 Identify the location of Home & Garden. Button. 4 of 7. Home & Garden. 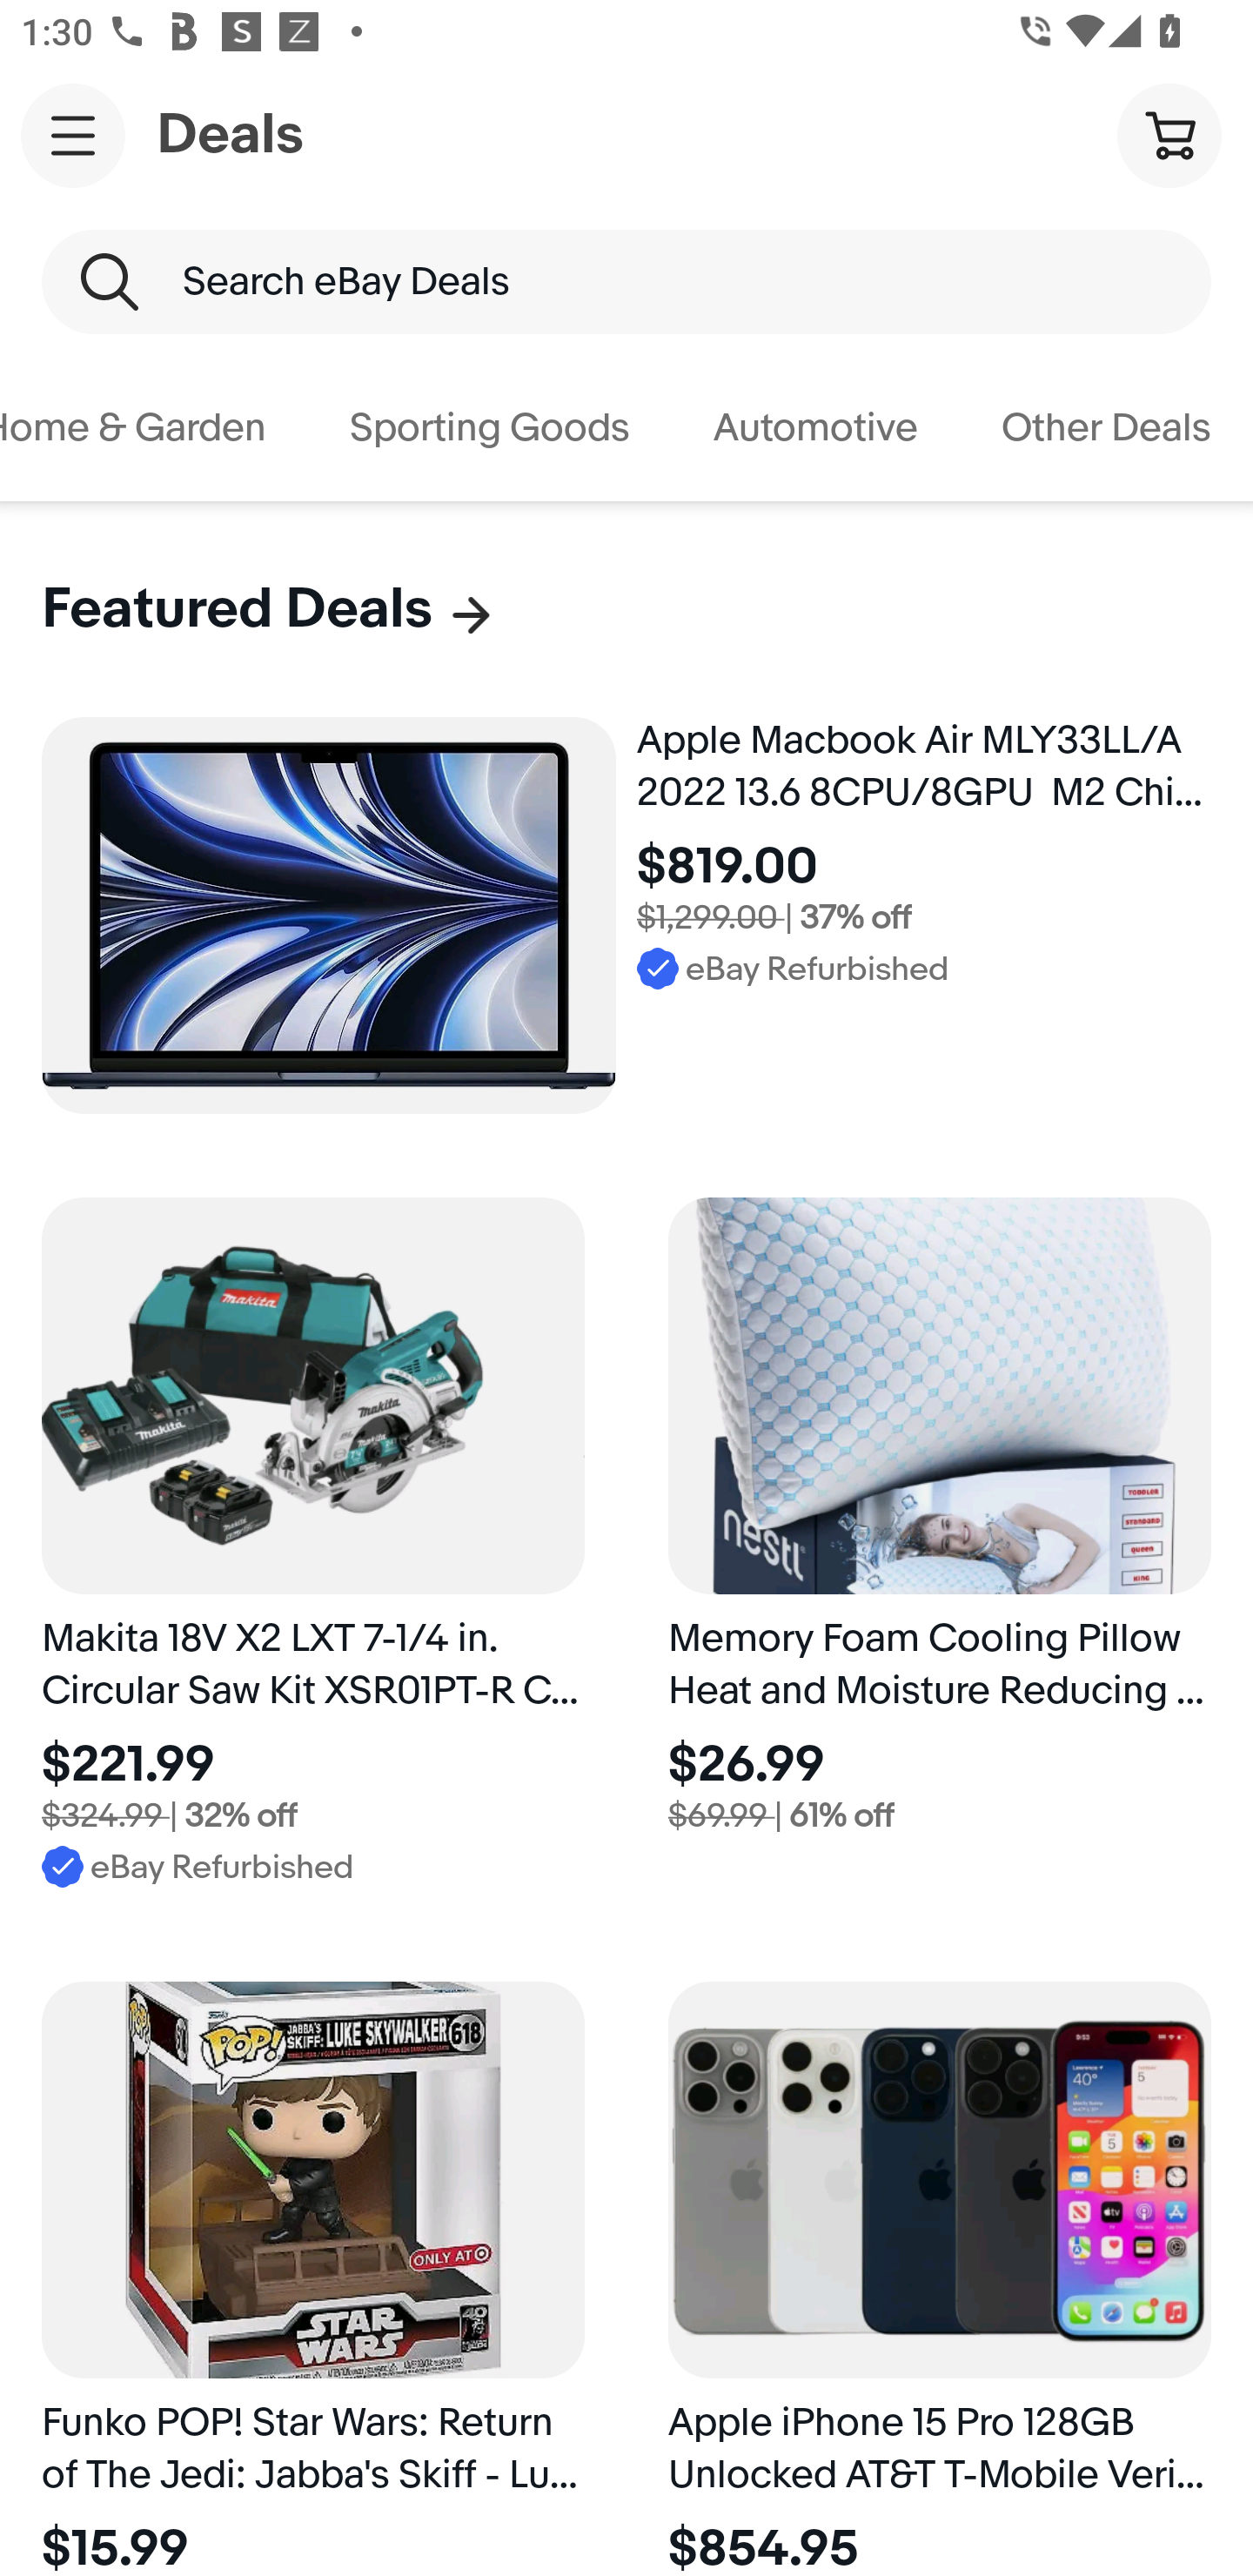
(154, 428).